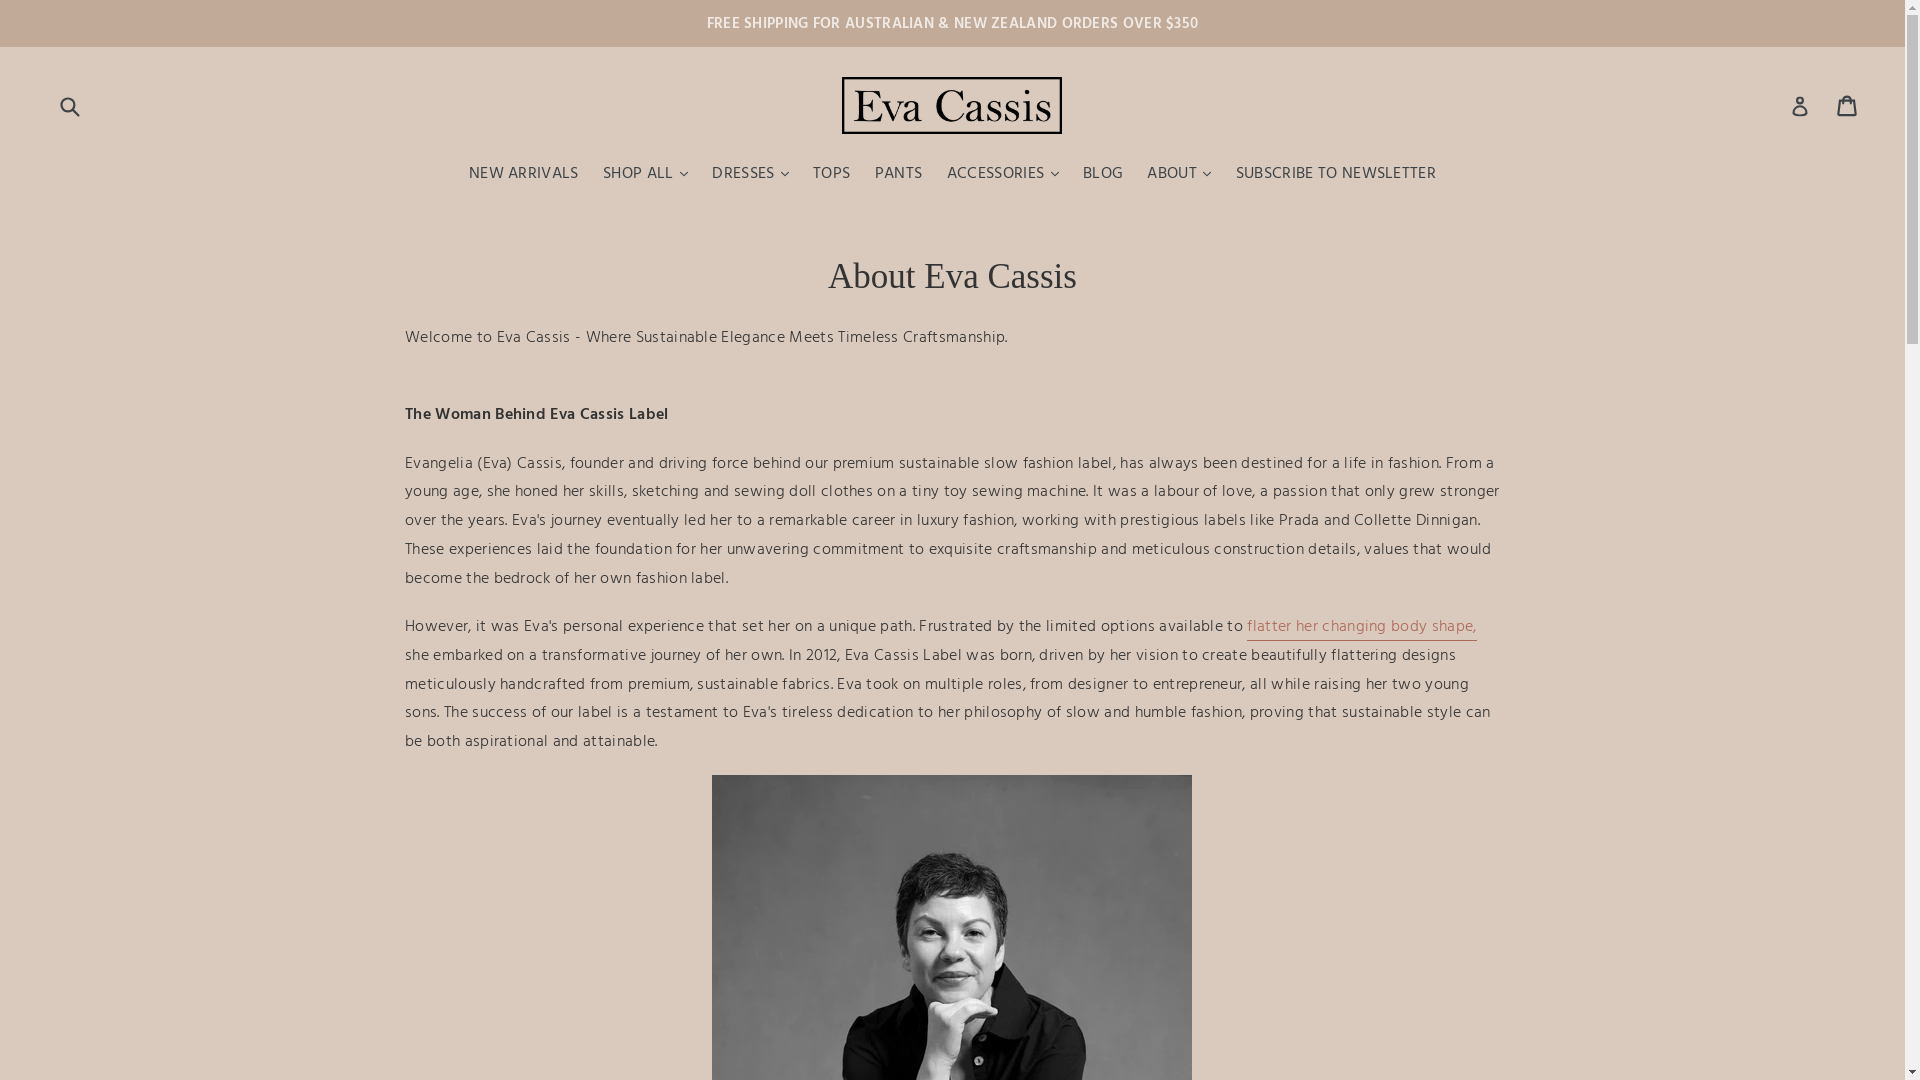  Describe the element at coordinates (69, 106) in the screenshot. I see `Submit` at that location.